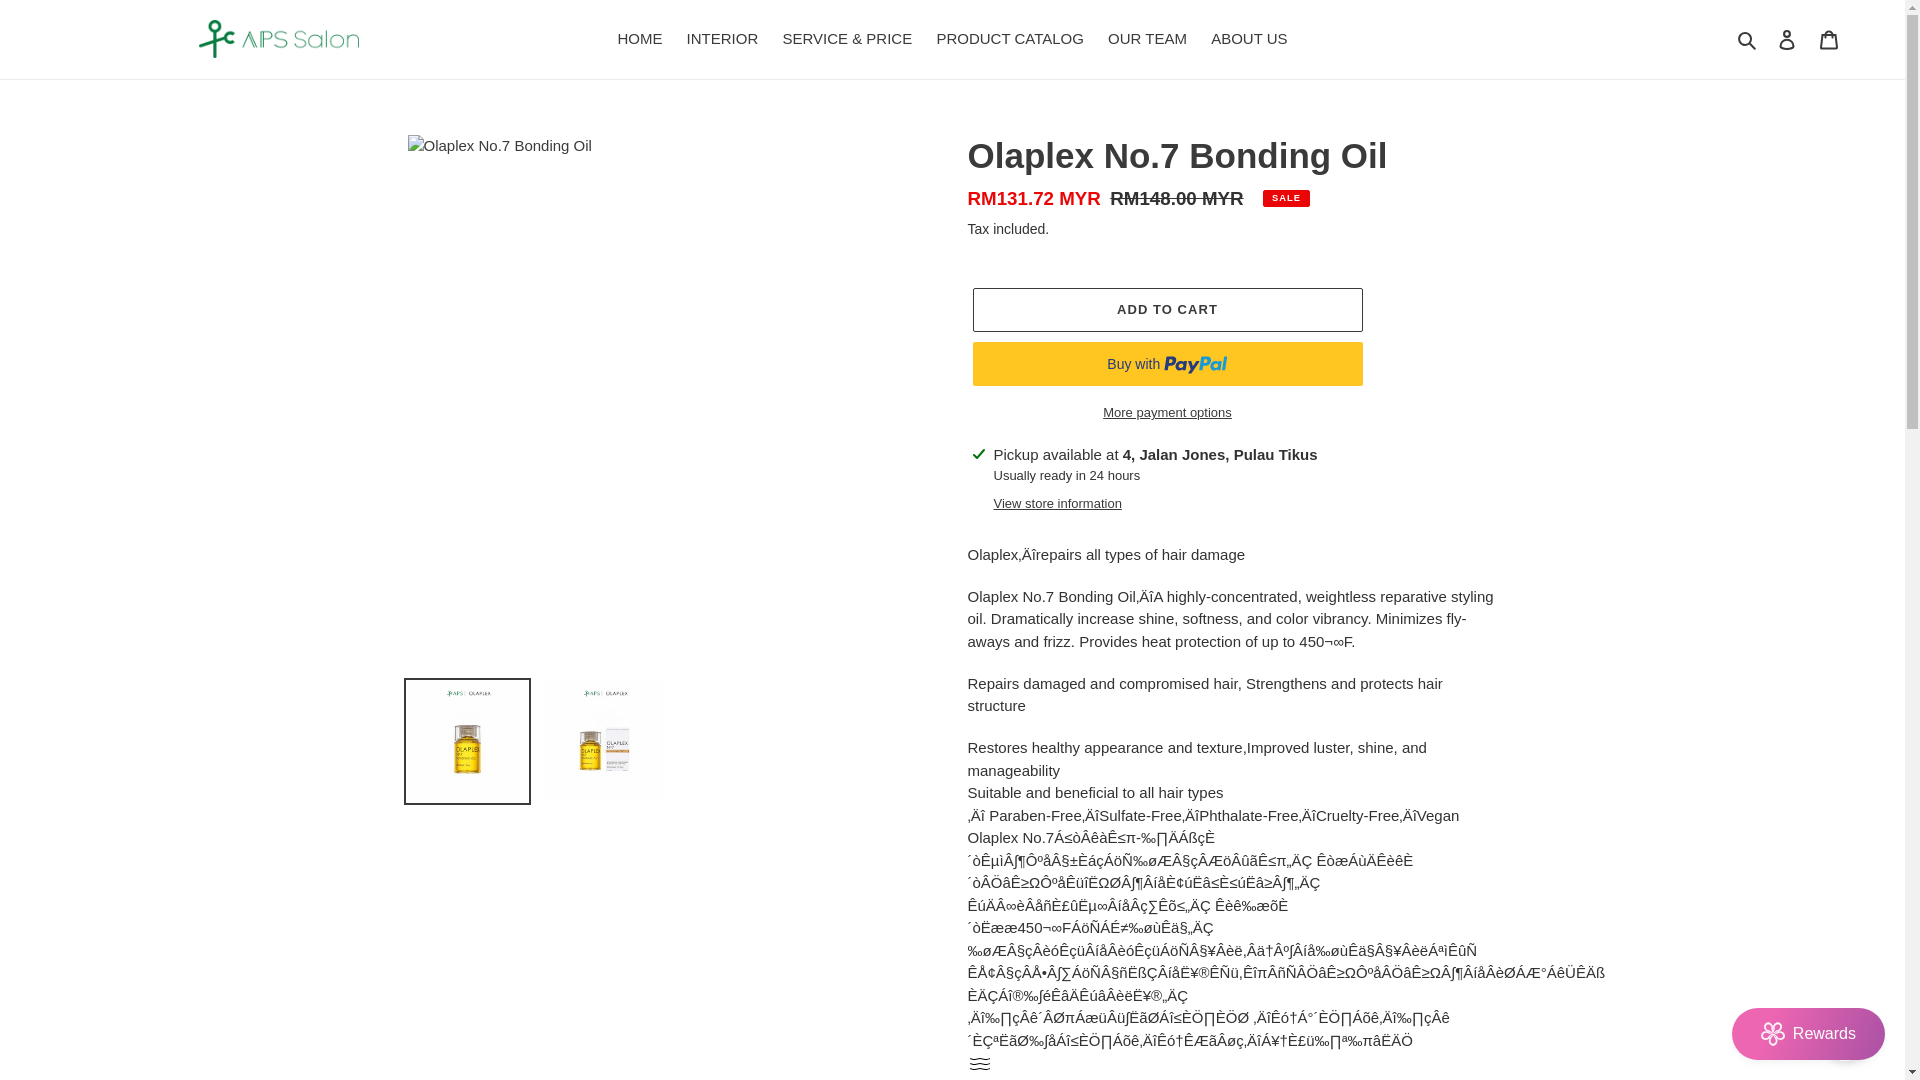  I want to click on More payment options, so click(1166, 412).